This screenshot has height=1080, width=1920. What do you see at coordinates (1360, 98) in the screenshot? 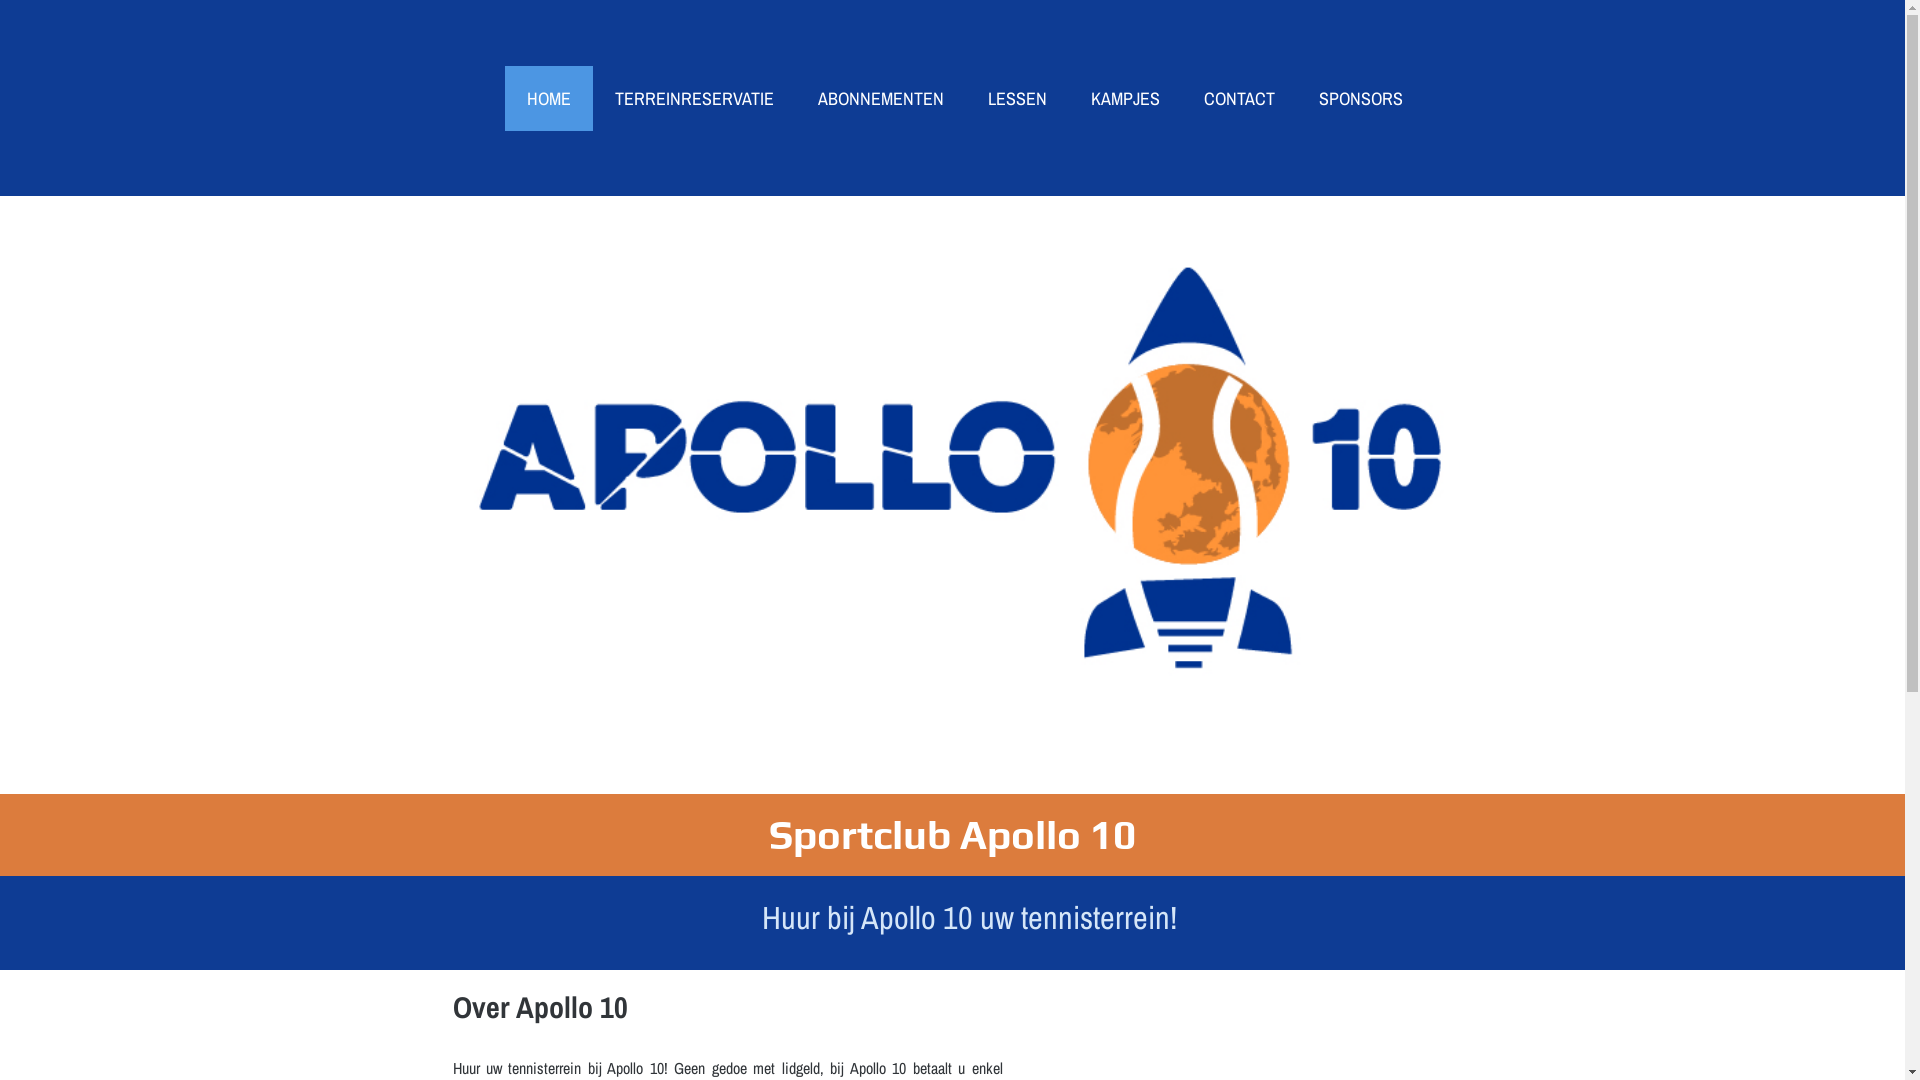
I see `SPONSORS` at bounding box center [1360, 98].